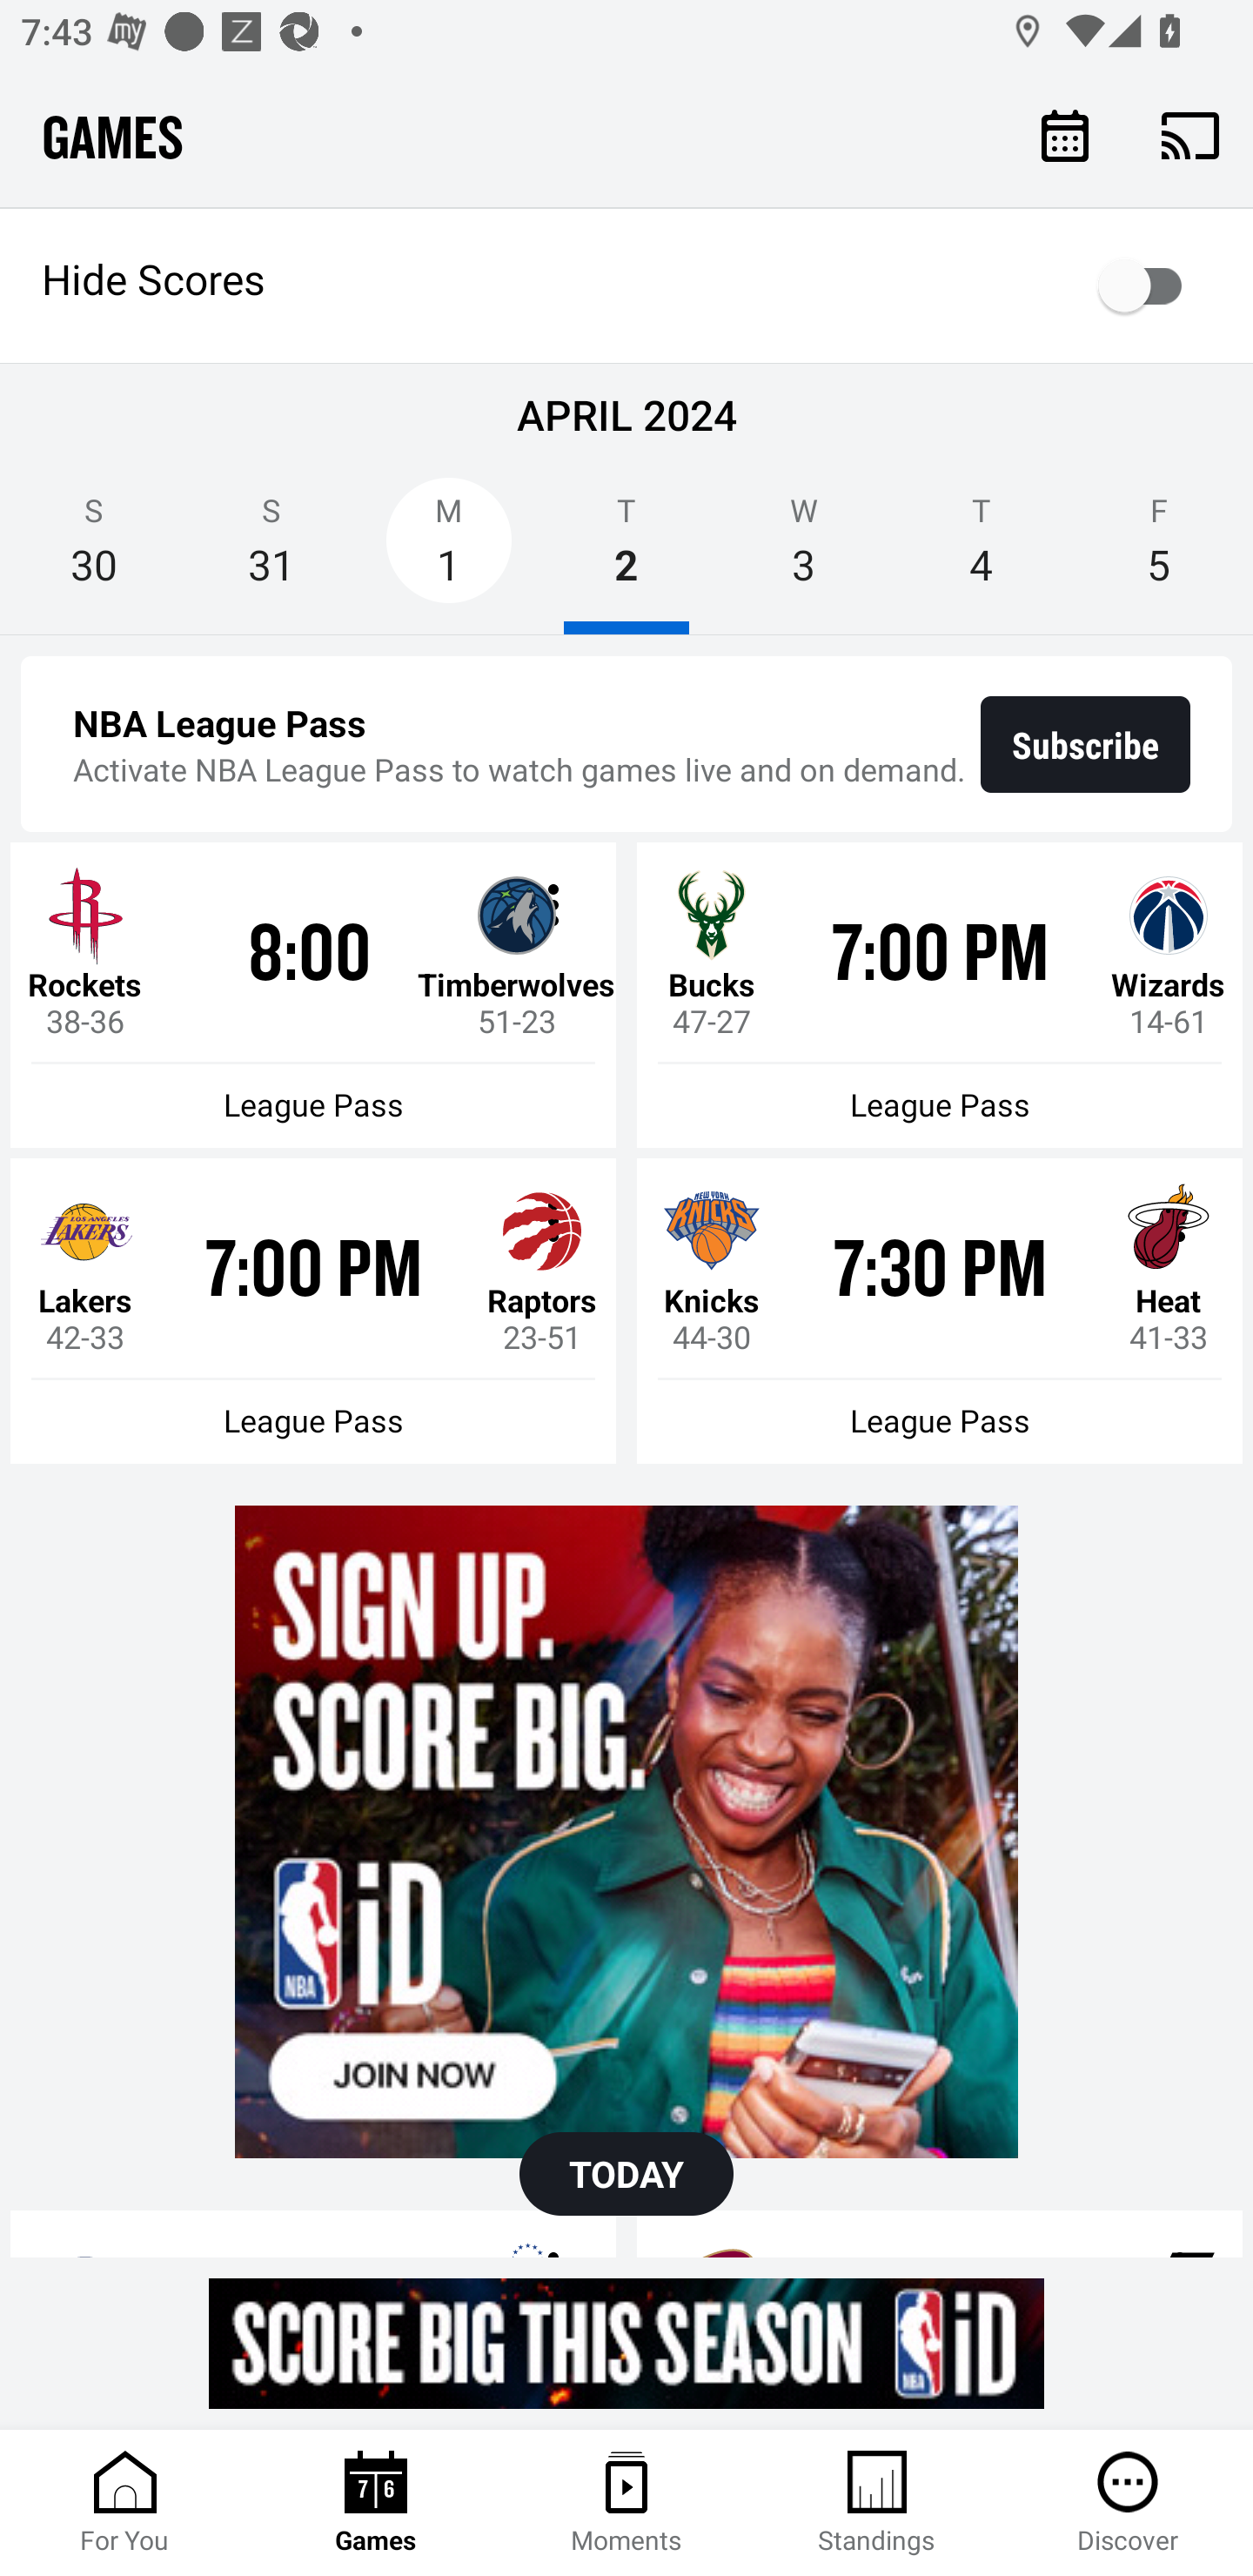 The width and height of the screenshot is (1253, 2576). I want to click on TODAY, so click(626, 2174).